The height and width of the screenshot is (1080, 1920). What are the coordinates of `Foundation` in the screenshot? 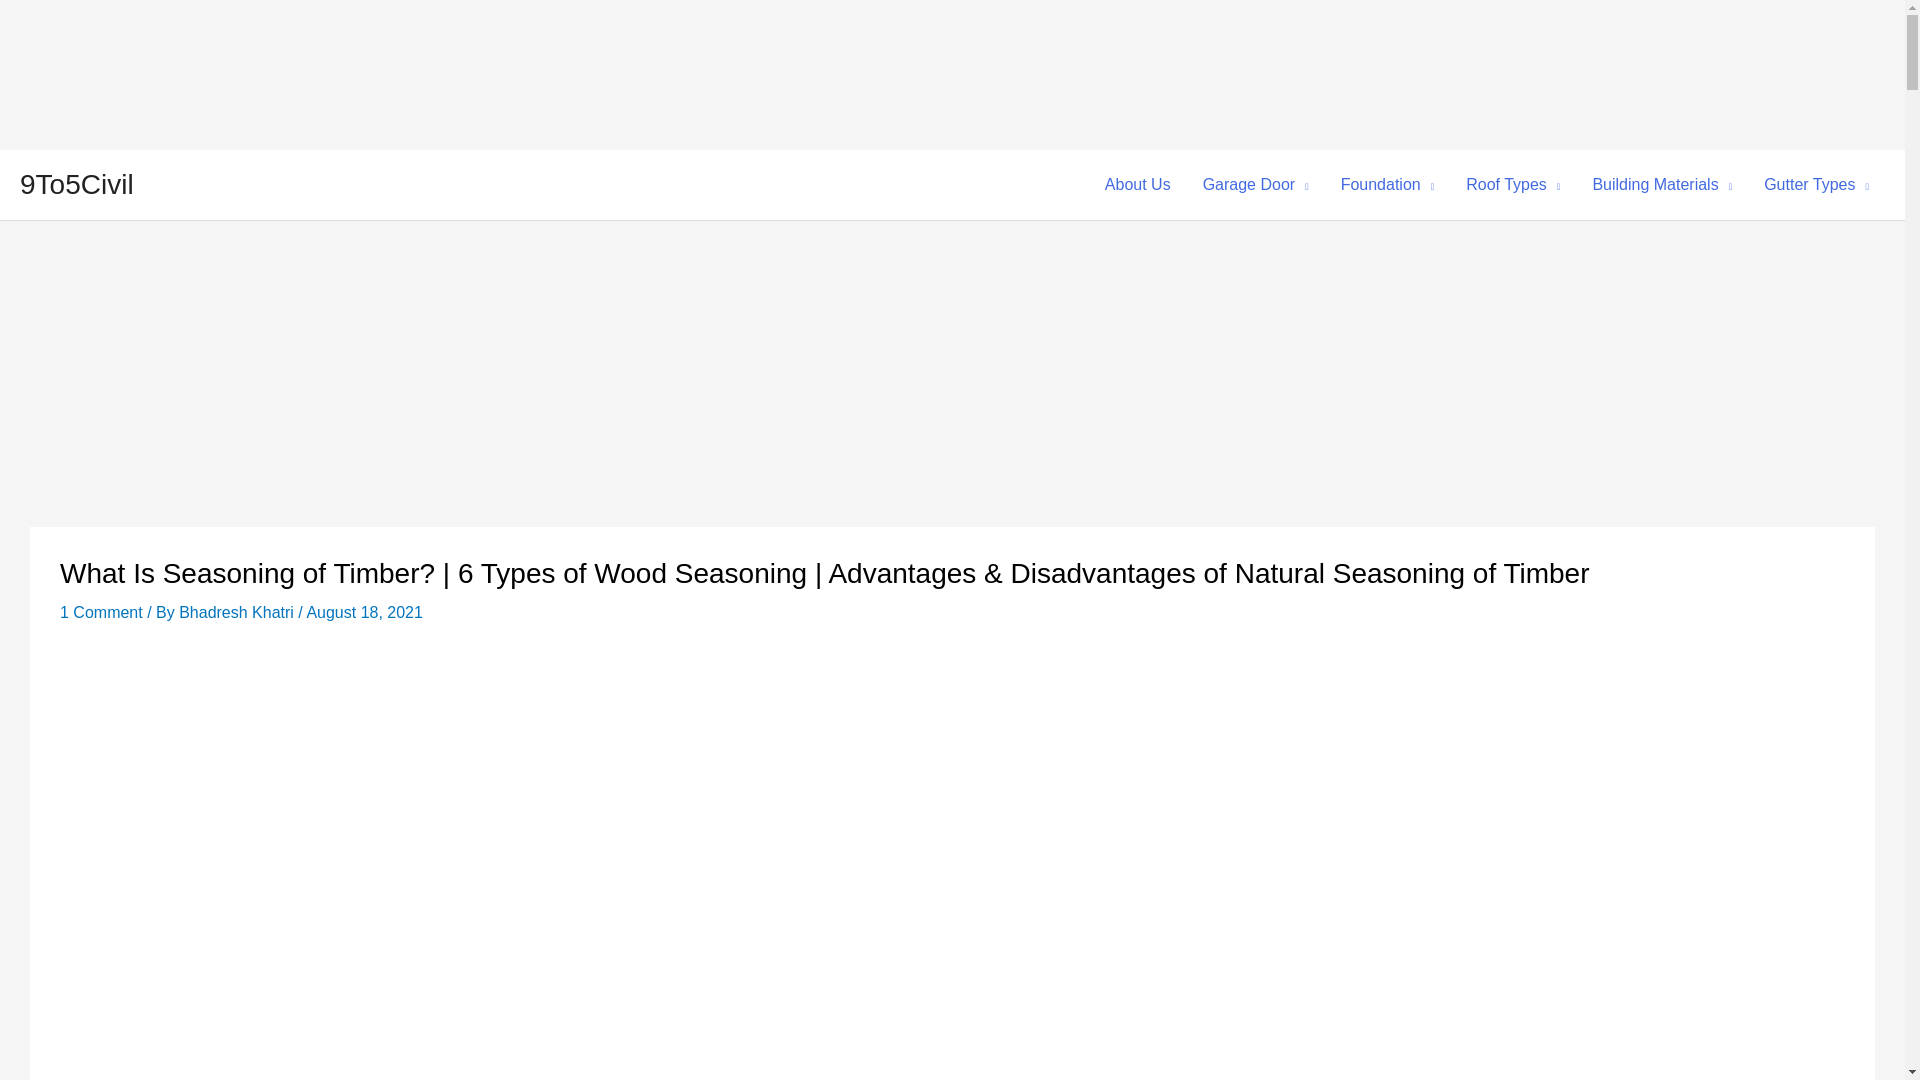 It's located at (1388, 185).